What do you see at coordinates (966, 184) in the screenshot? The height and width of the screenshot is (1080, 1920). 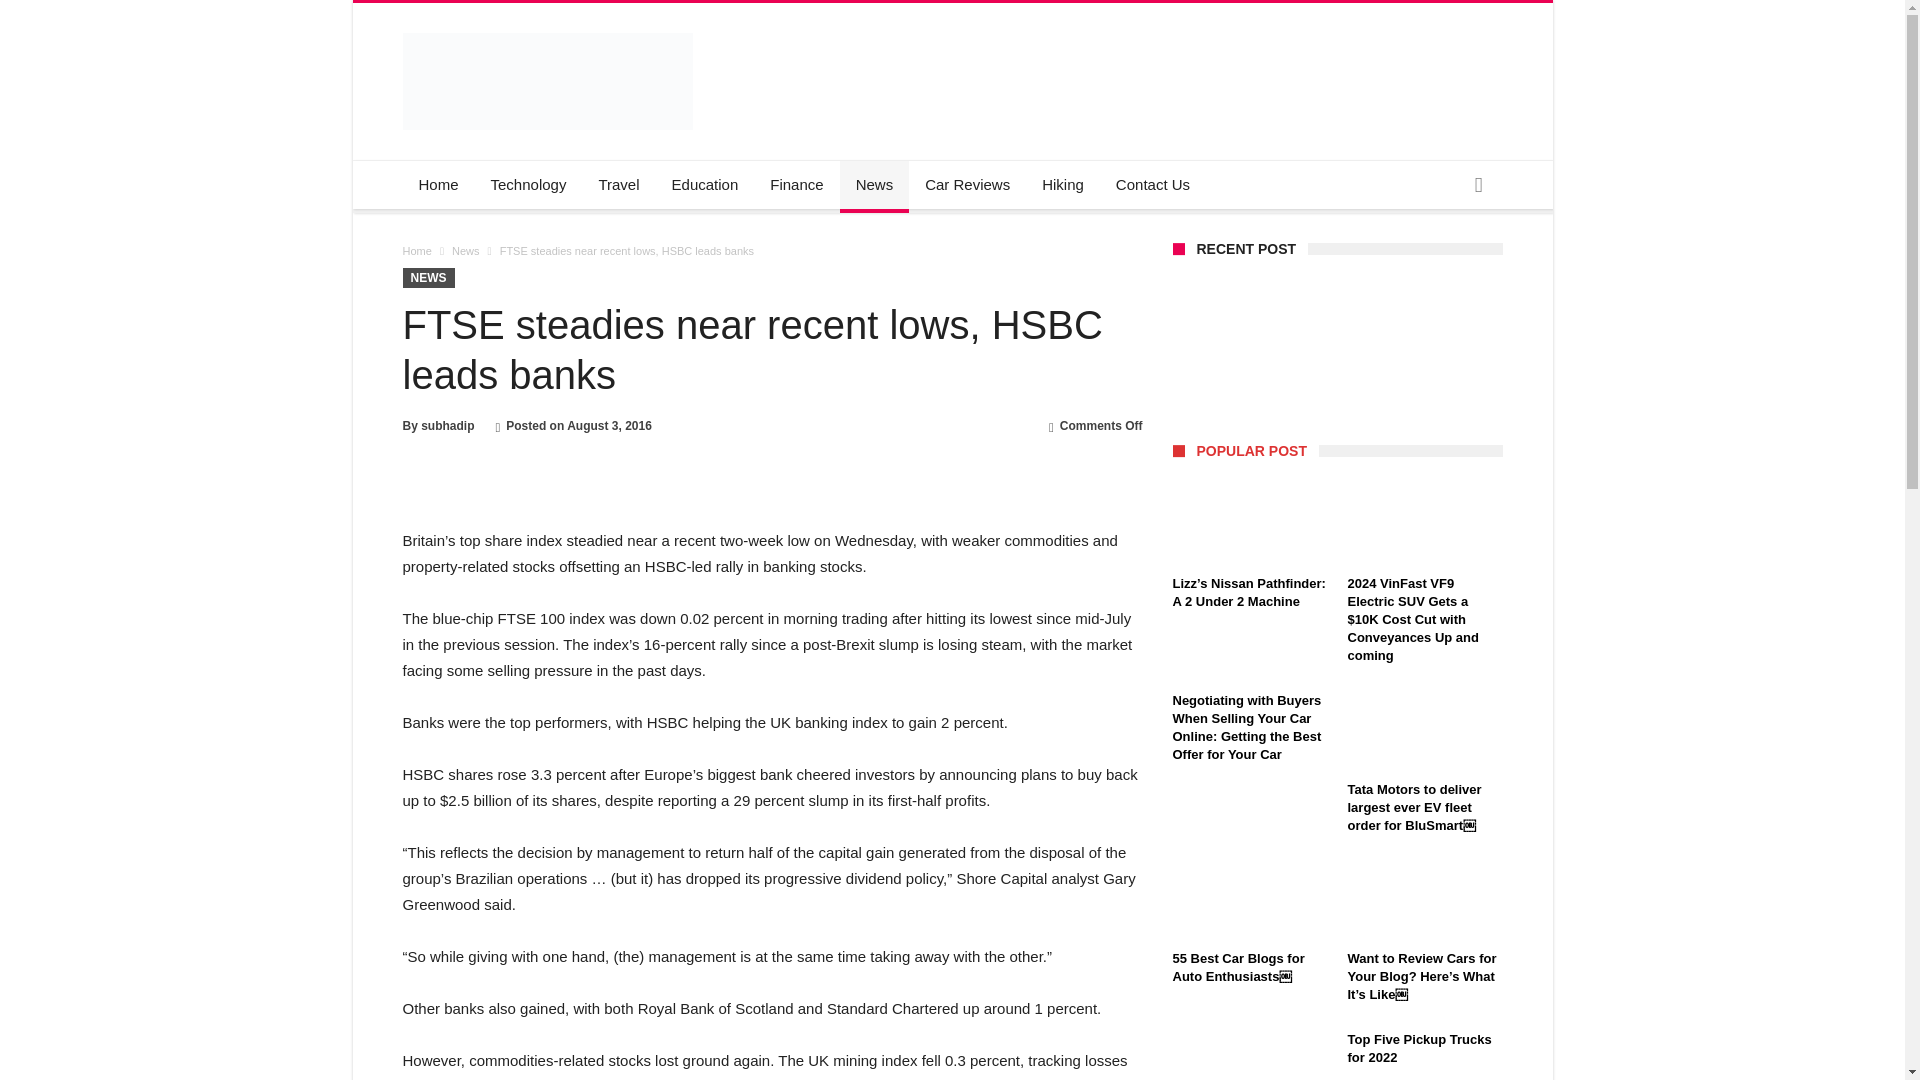 I see `Car Reviews` at bounding box center [966, 184].